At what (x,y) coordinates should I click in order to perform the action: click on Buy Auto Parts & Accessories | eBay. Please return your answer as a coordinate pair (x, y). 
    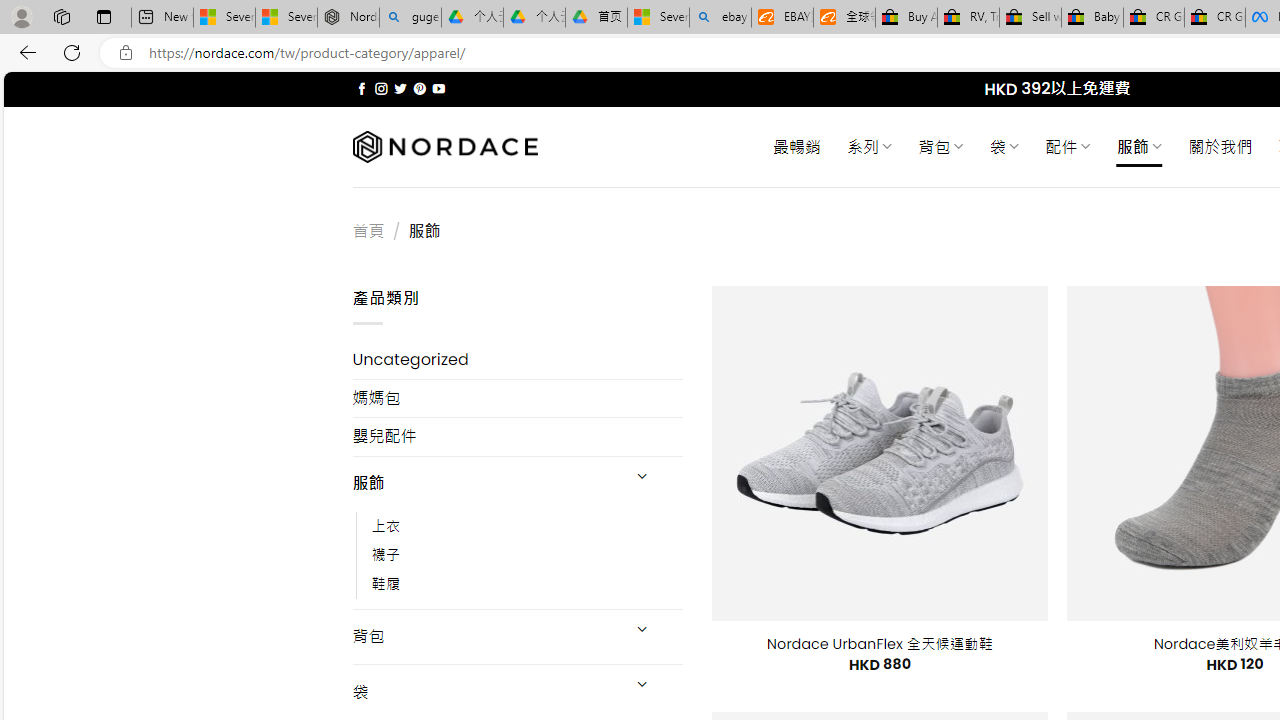
    Looking at the image, I should click on (906, 18).